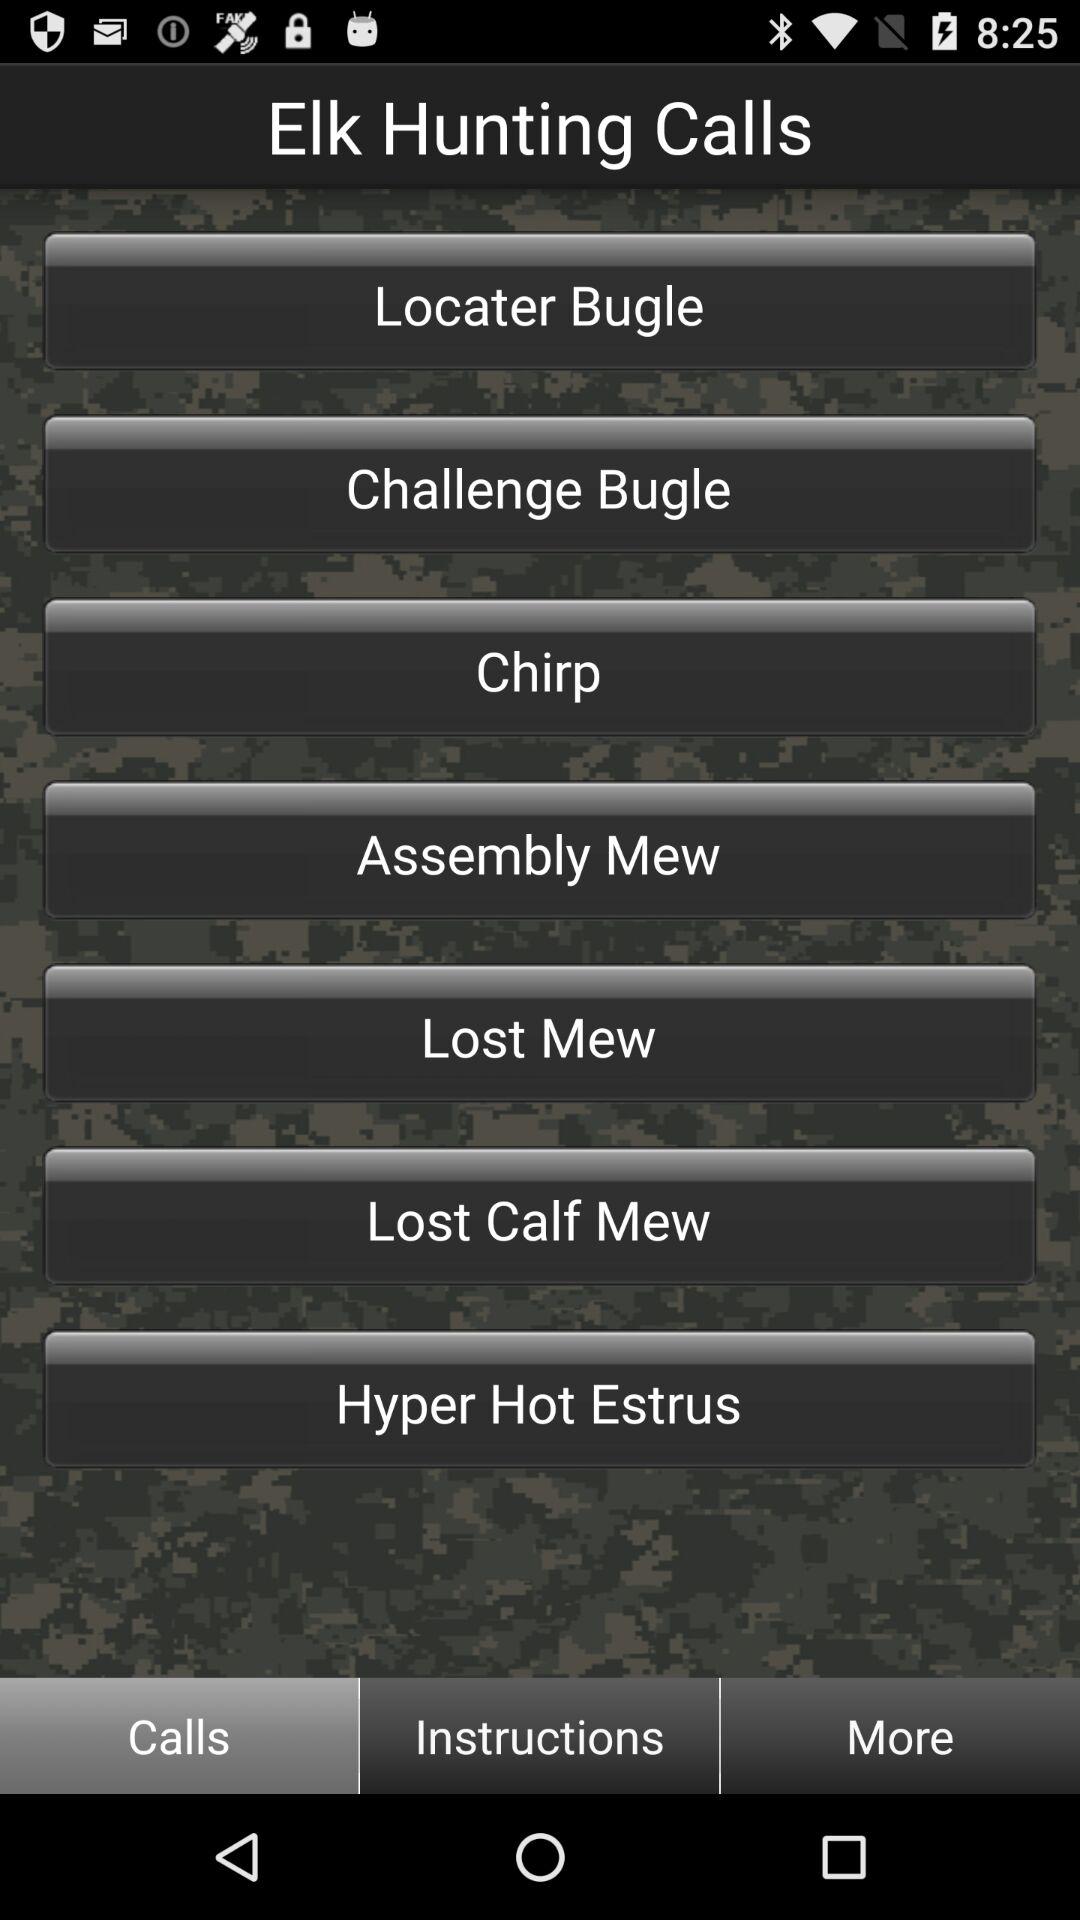  I want to click on press the item above the lost mew item, so click(540, 850).